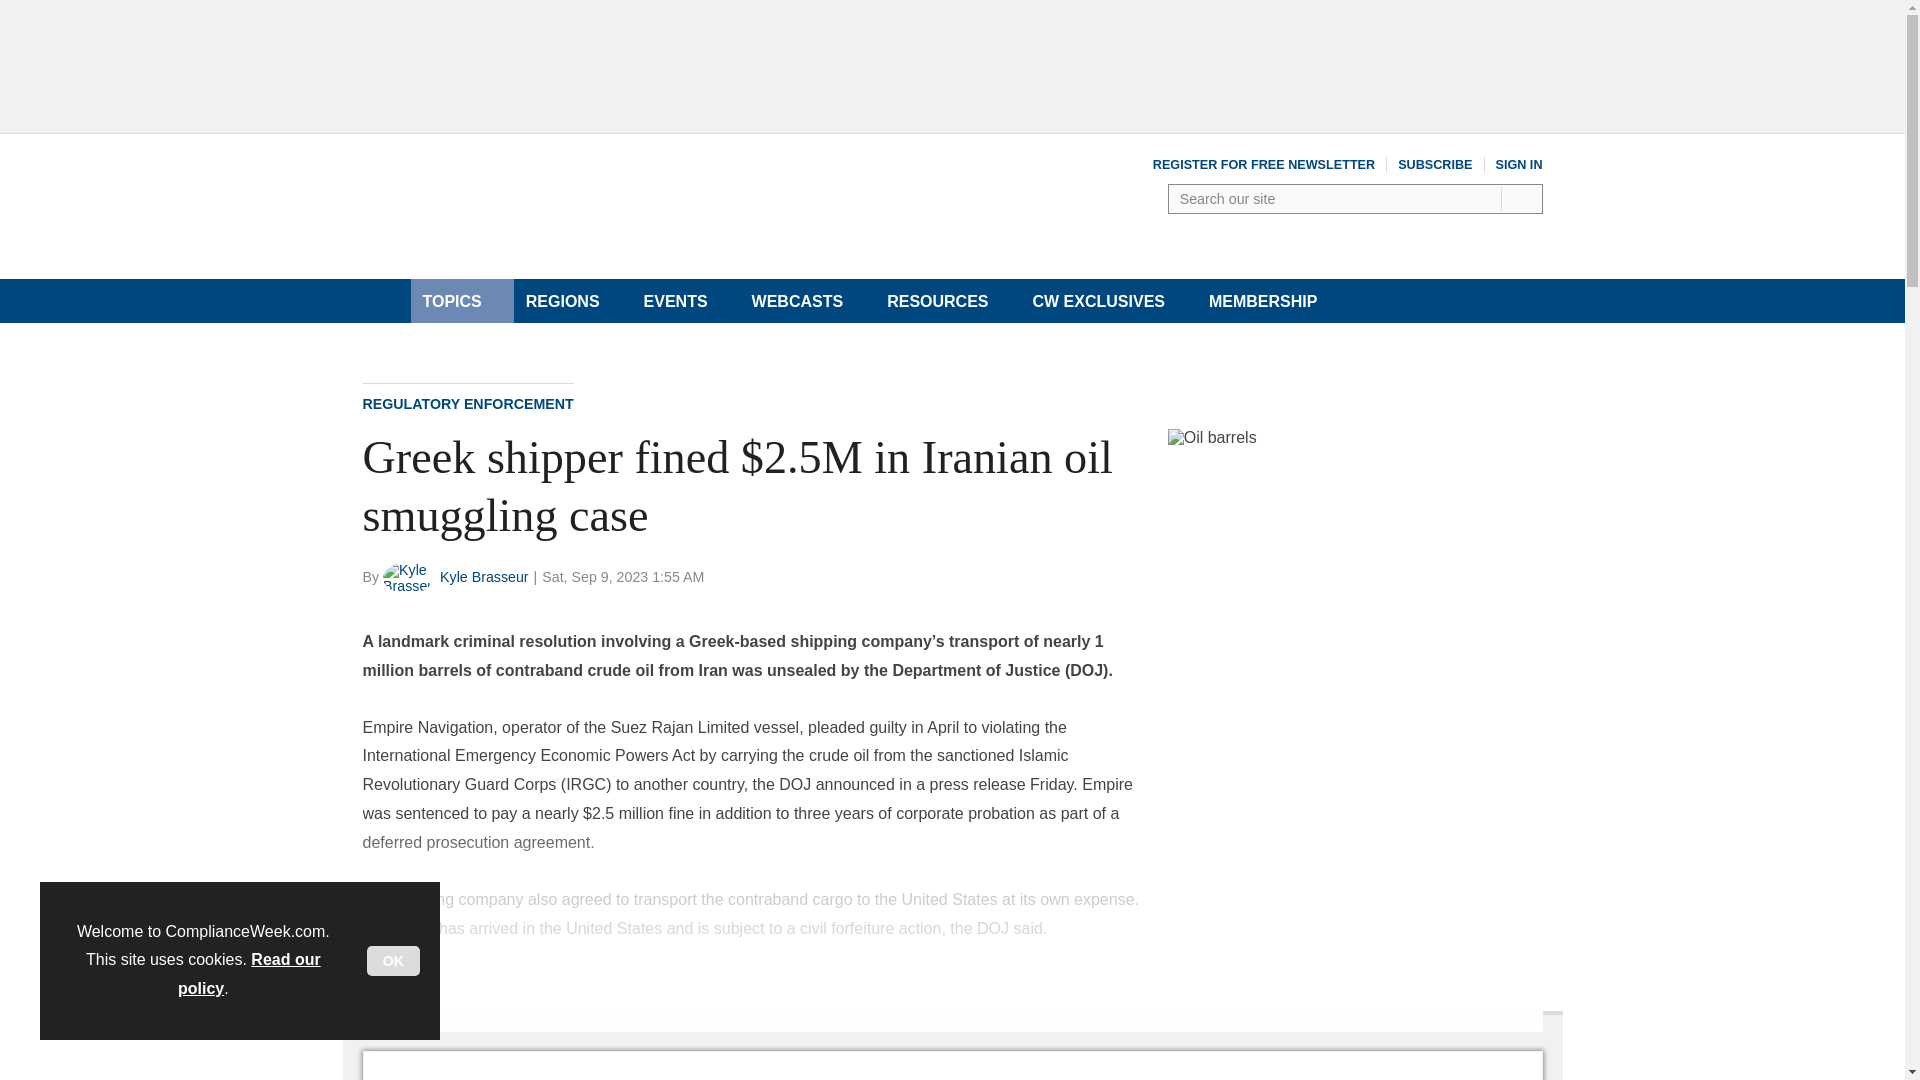  Describe the element at coordinates (570, 230) in the screenshot. I see `Compliance Week` at that location.